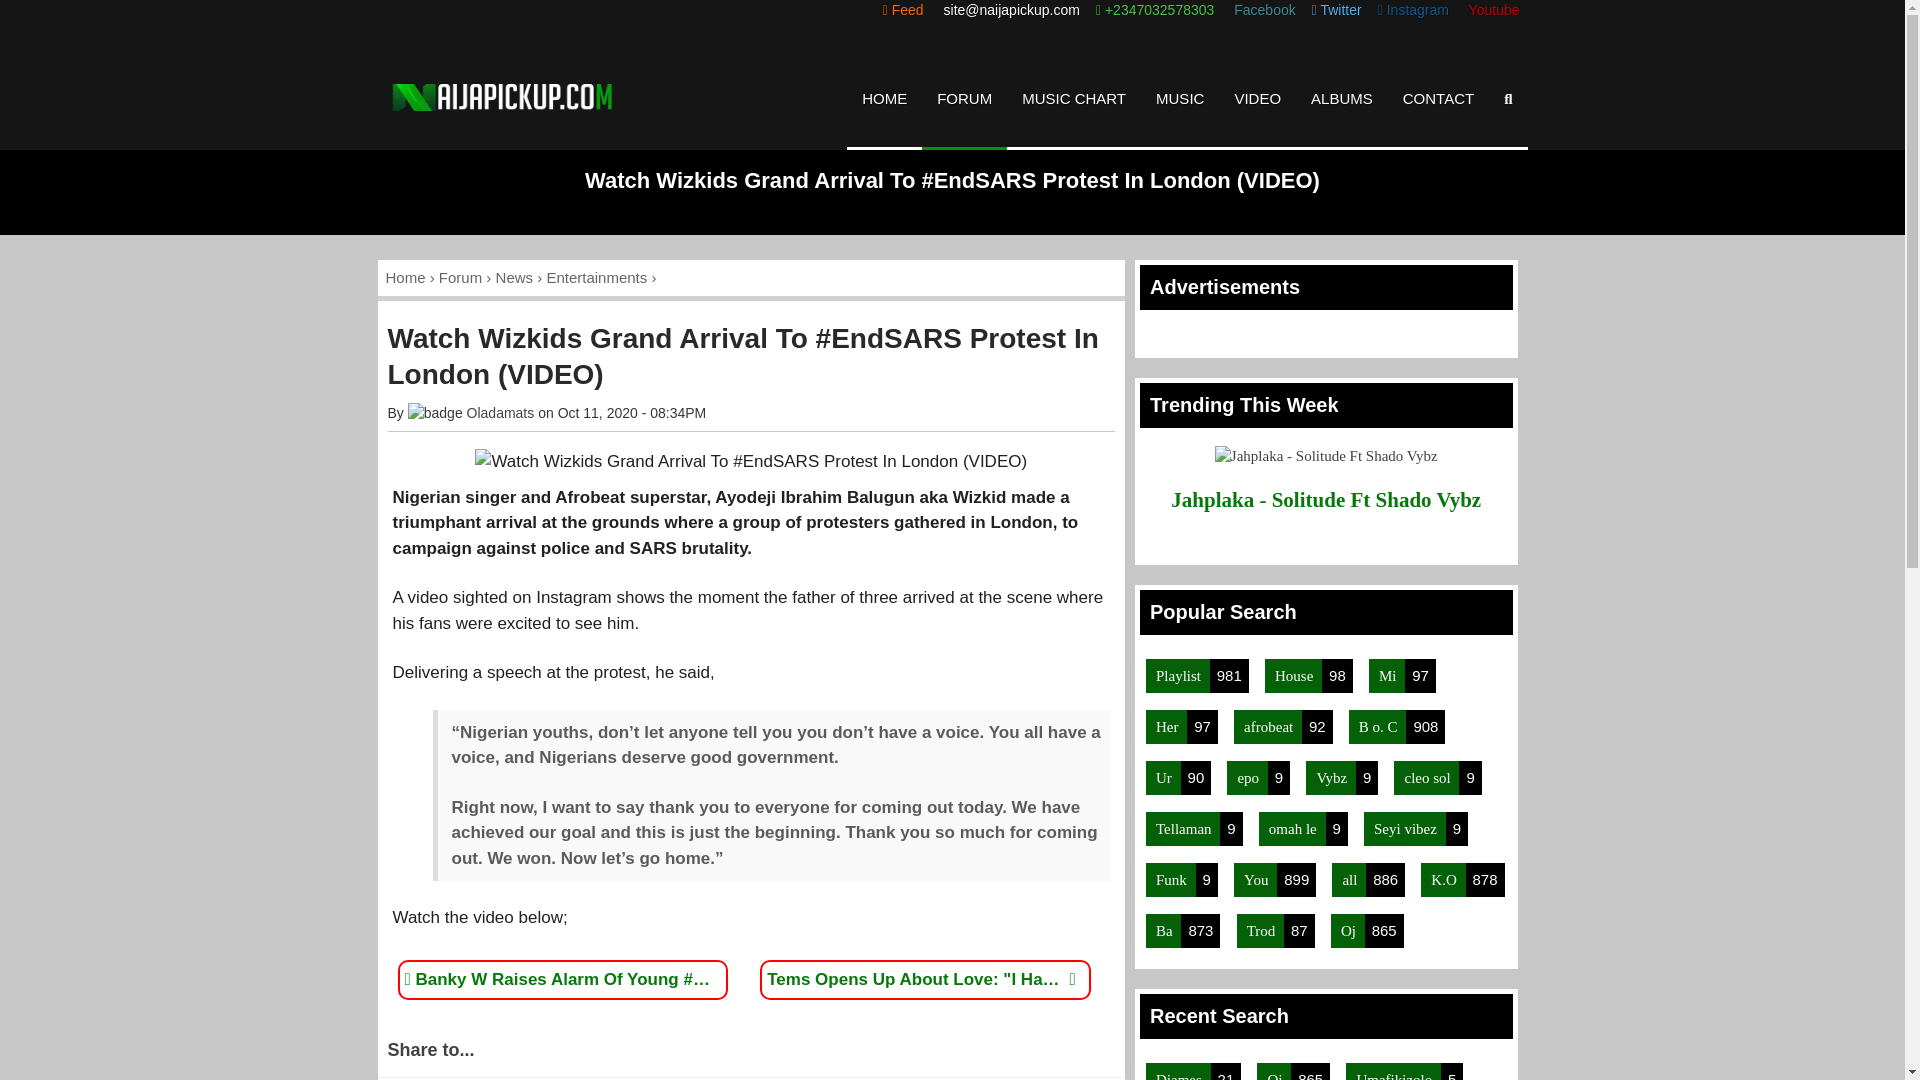 Image resolution: width=1920 pixels, height=1080 pixels. I want to click on FORUM, so click(964, 98).